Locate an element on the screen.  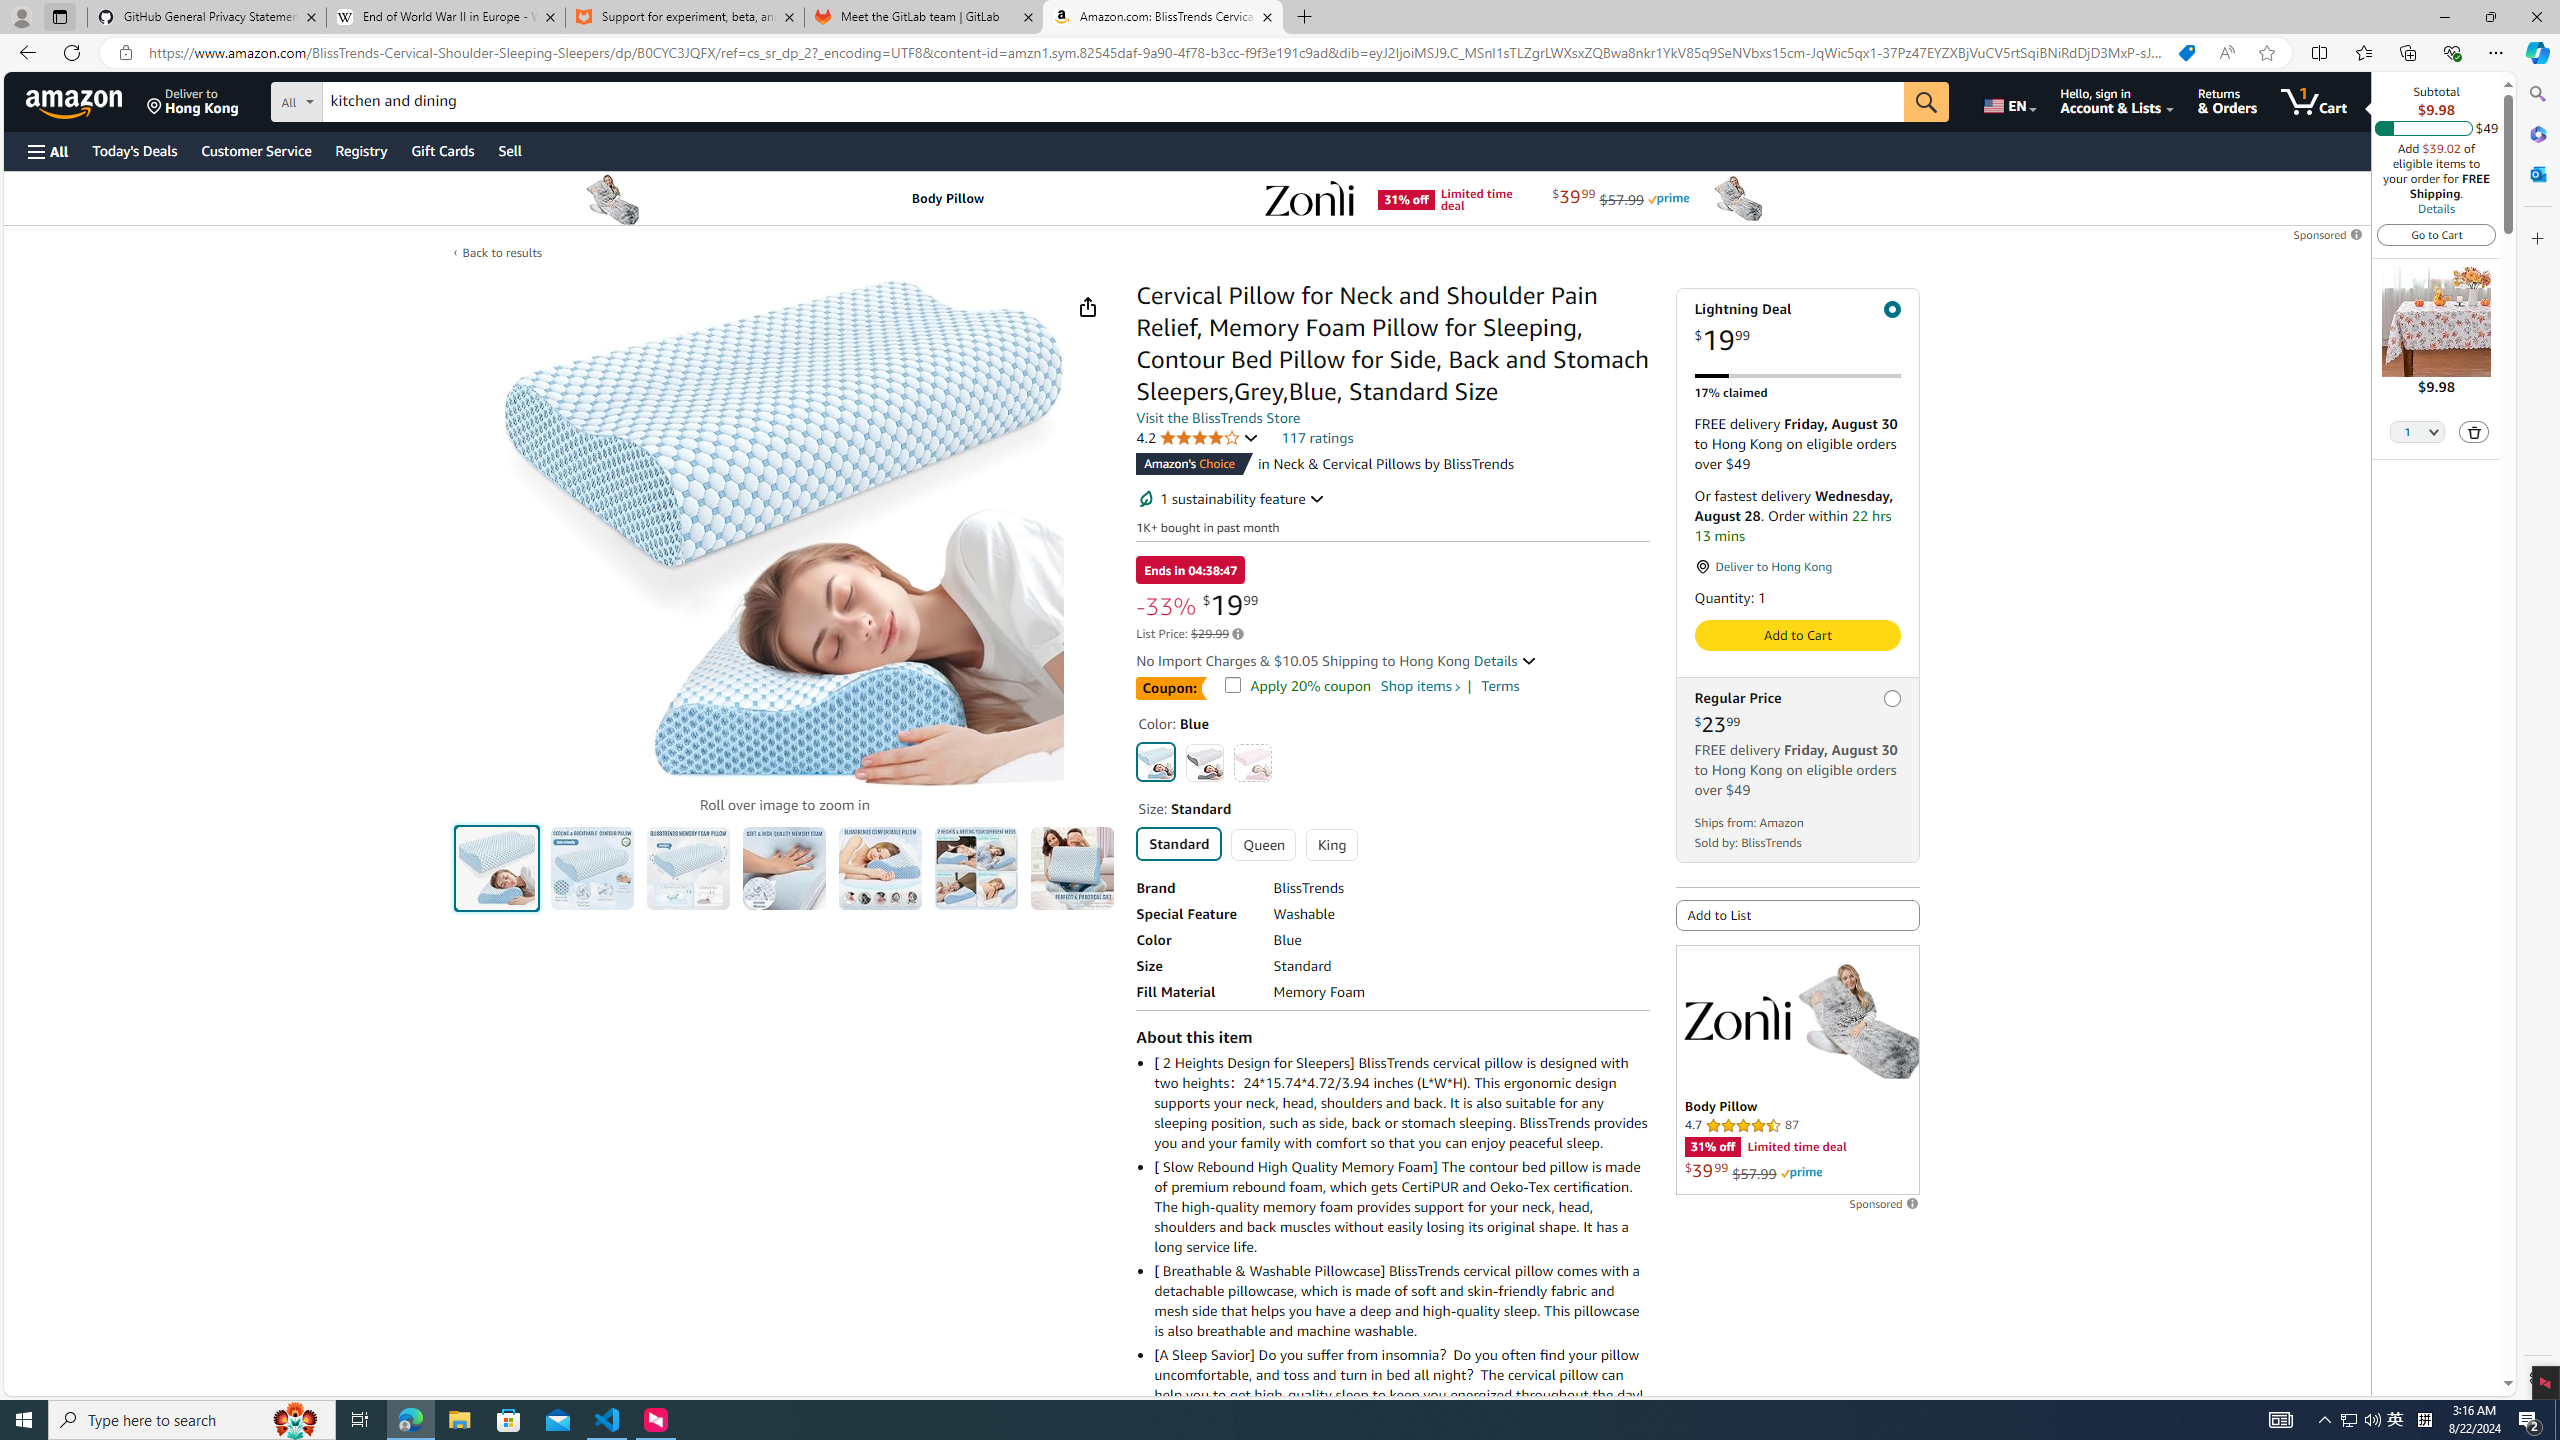
Returns & Orders is located at coordinates (2226, 101).